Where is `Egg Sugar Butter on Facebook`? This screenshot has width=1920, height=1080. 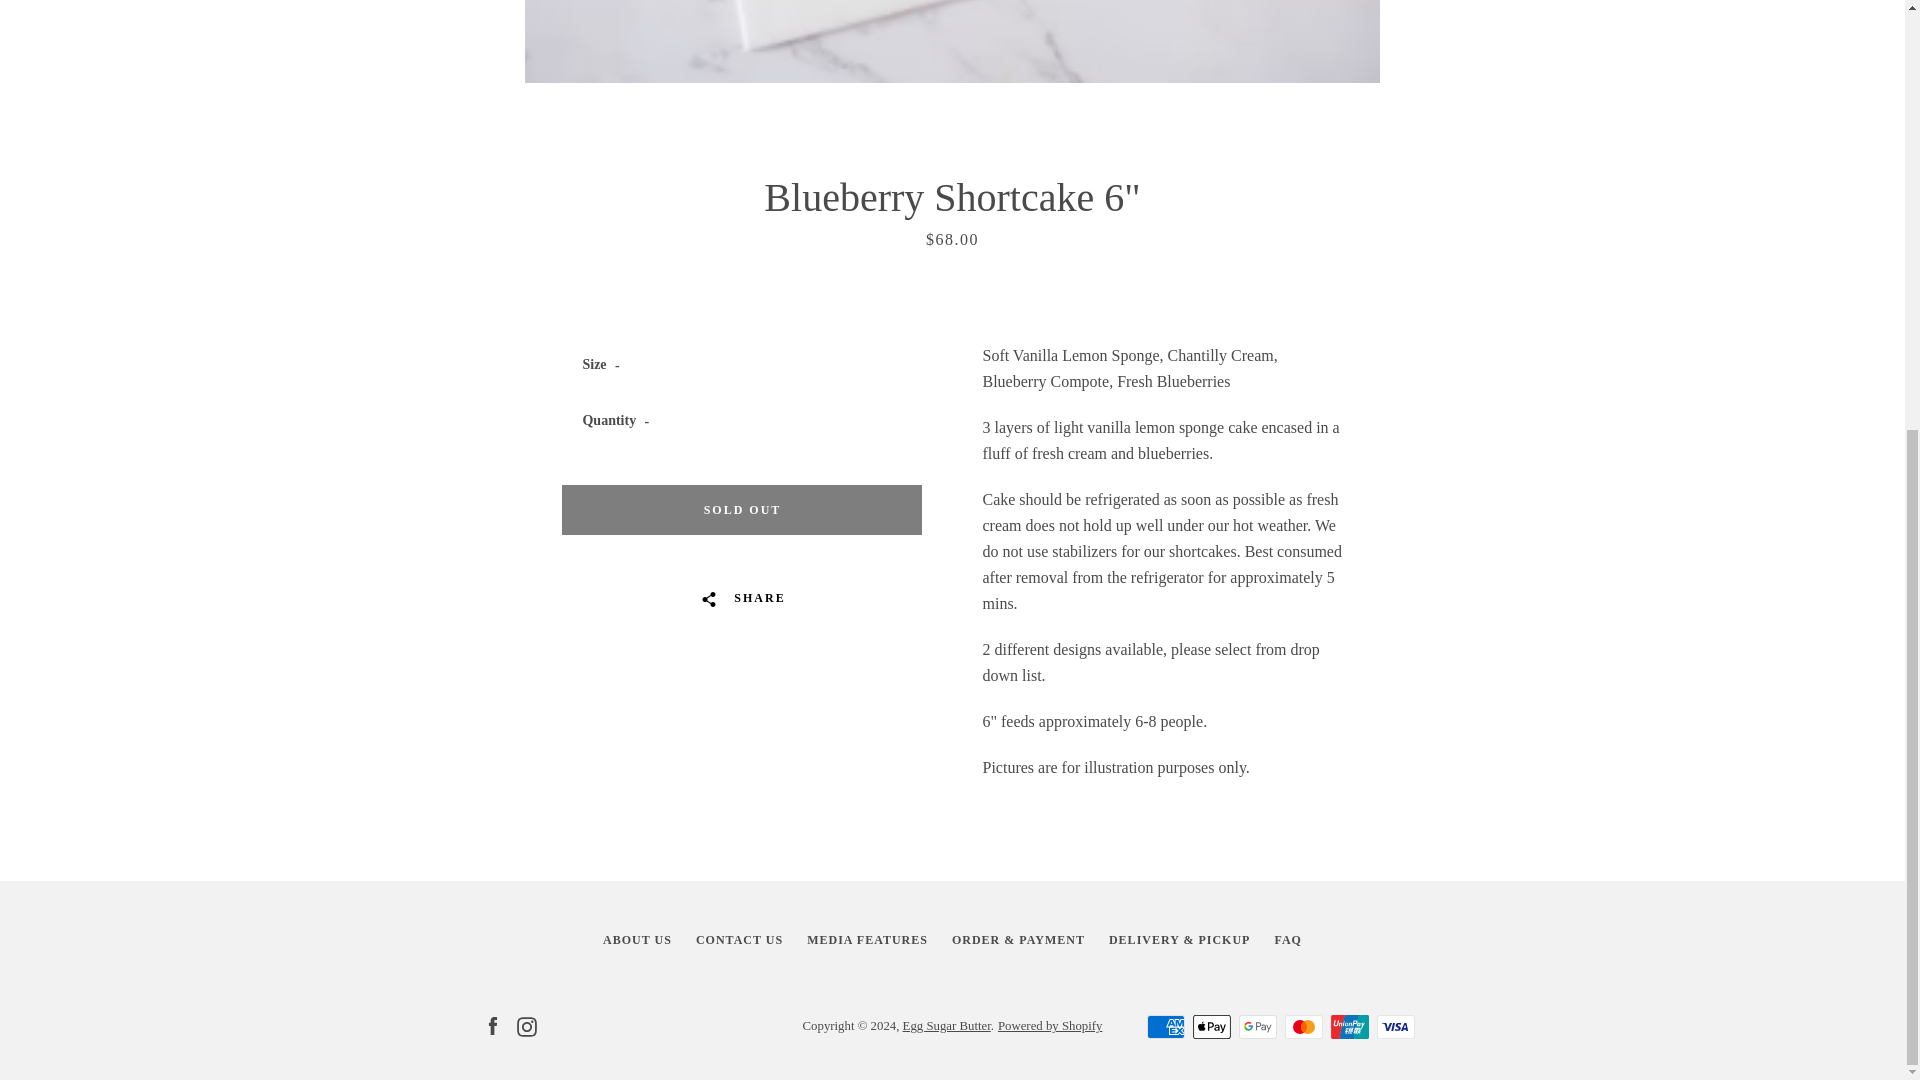 Egg Sugar Butter on Facebook is located at coordinates (491, 1024).